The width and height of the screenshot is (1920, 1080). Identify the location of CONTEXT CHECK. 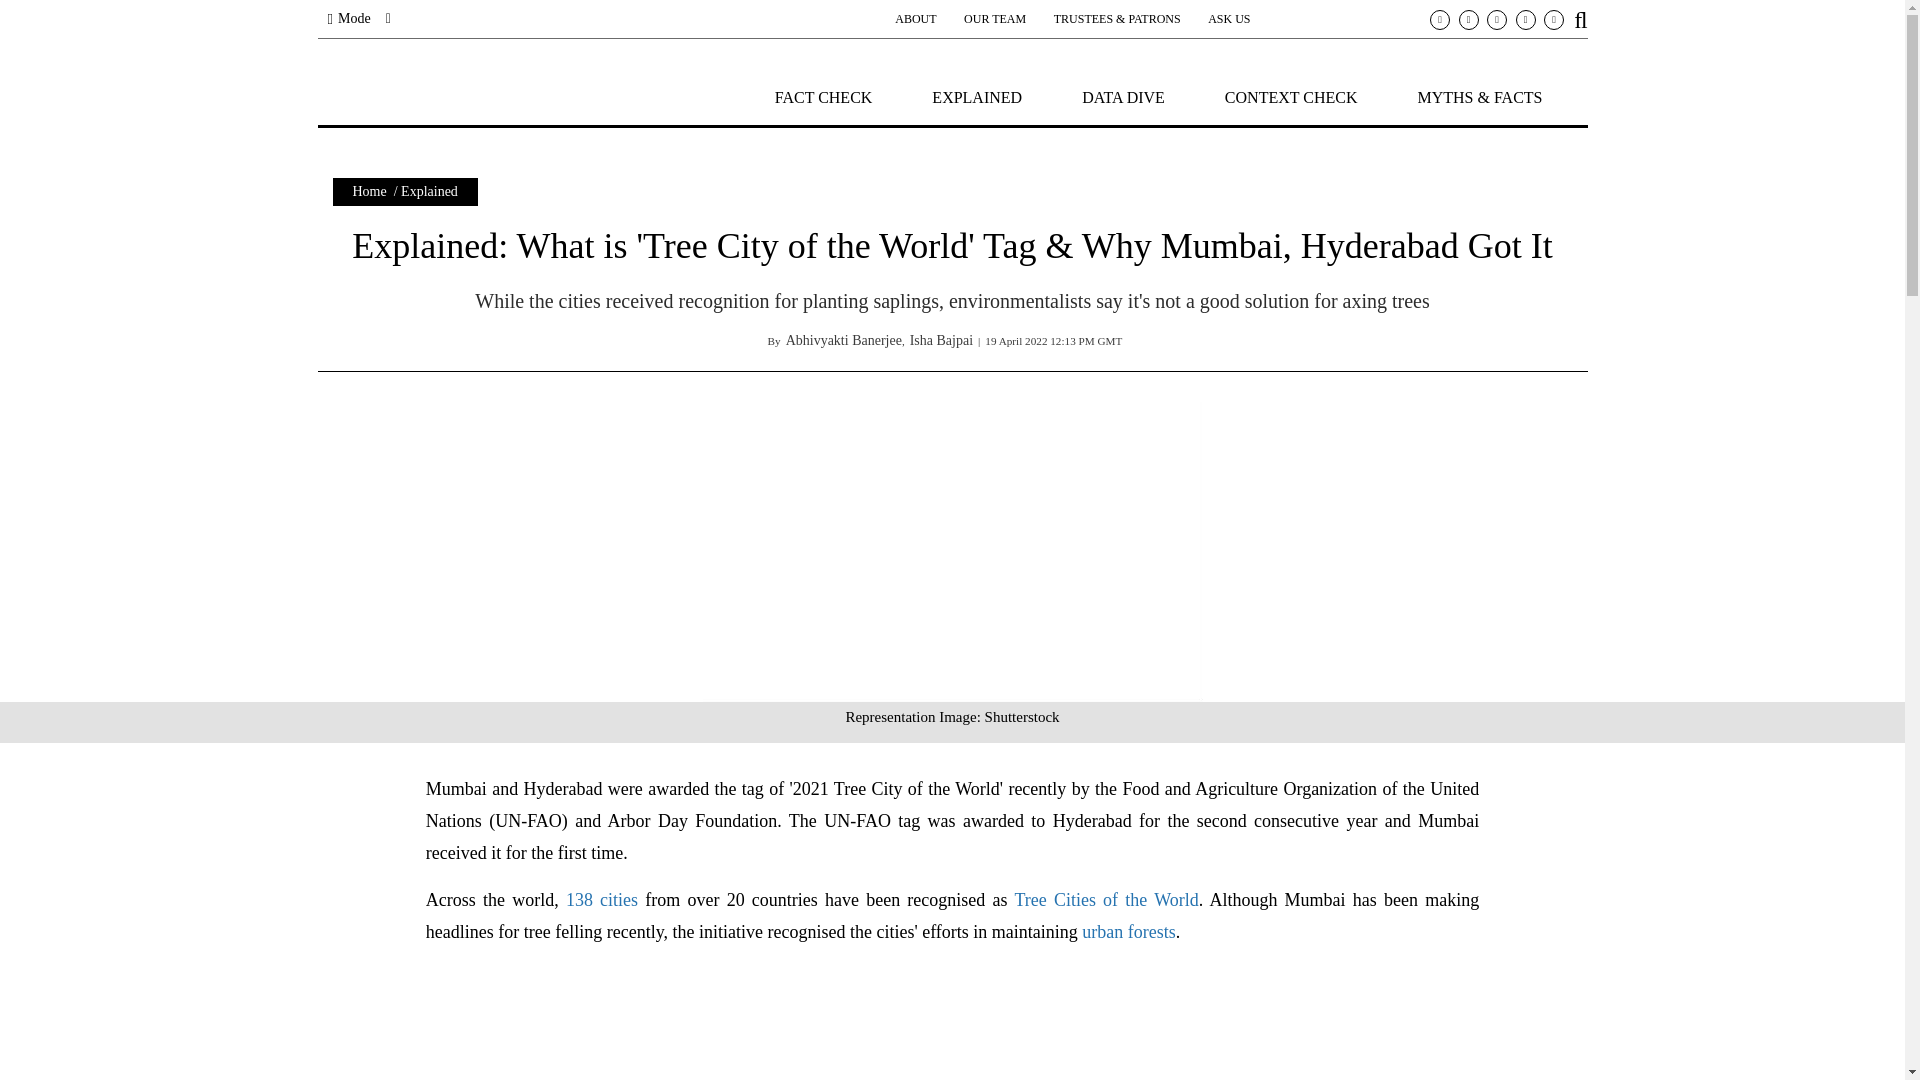
(1290, 96).